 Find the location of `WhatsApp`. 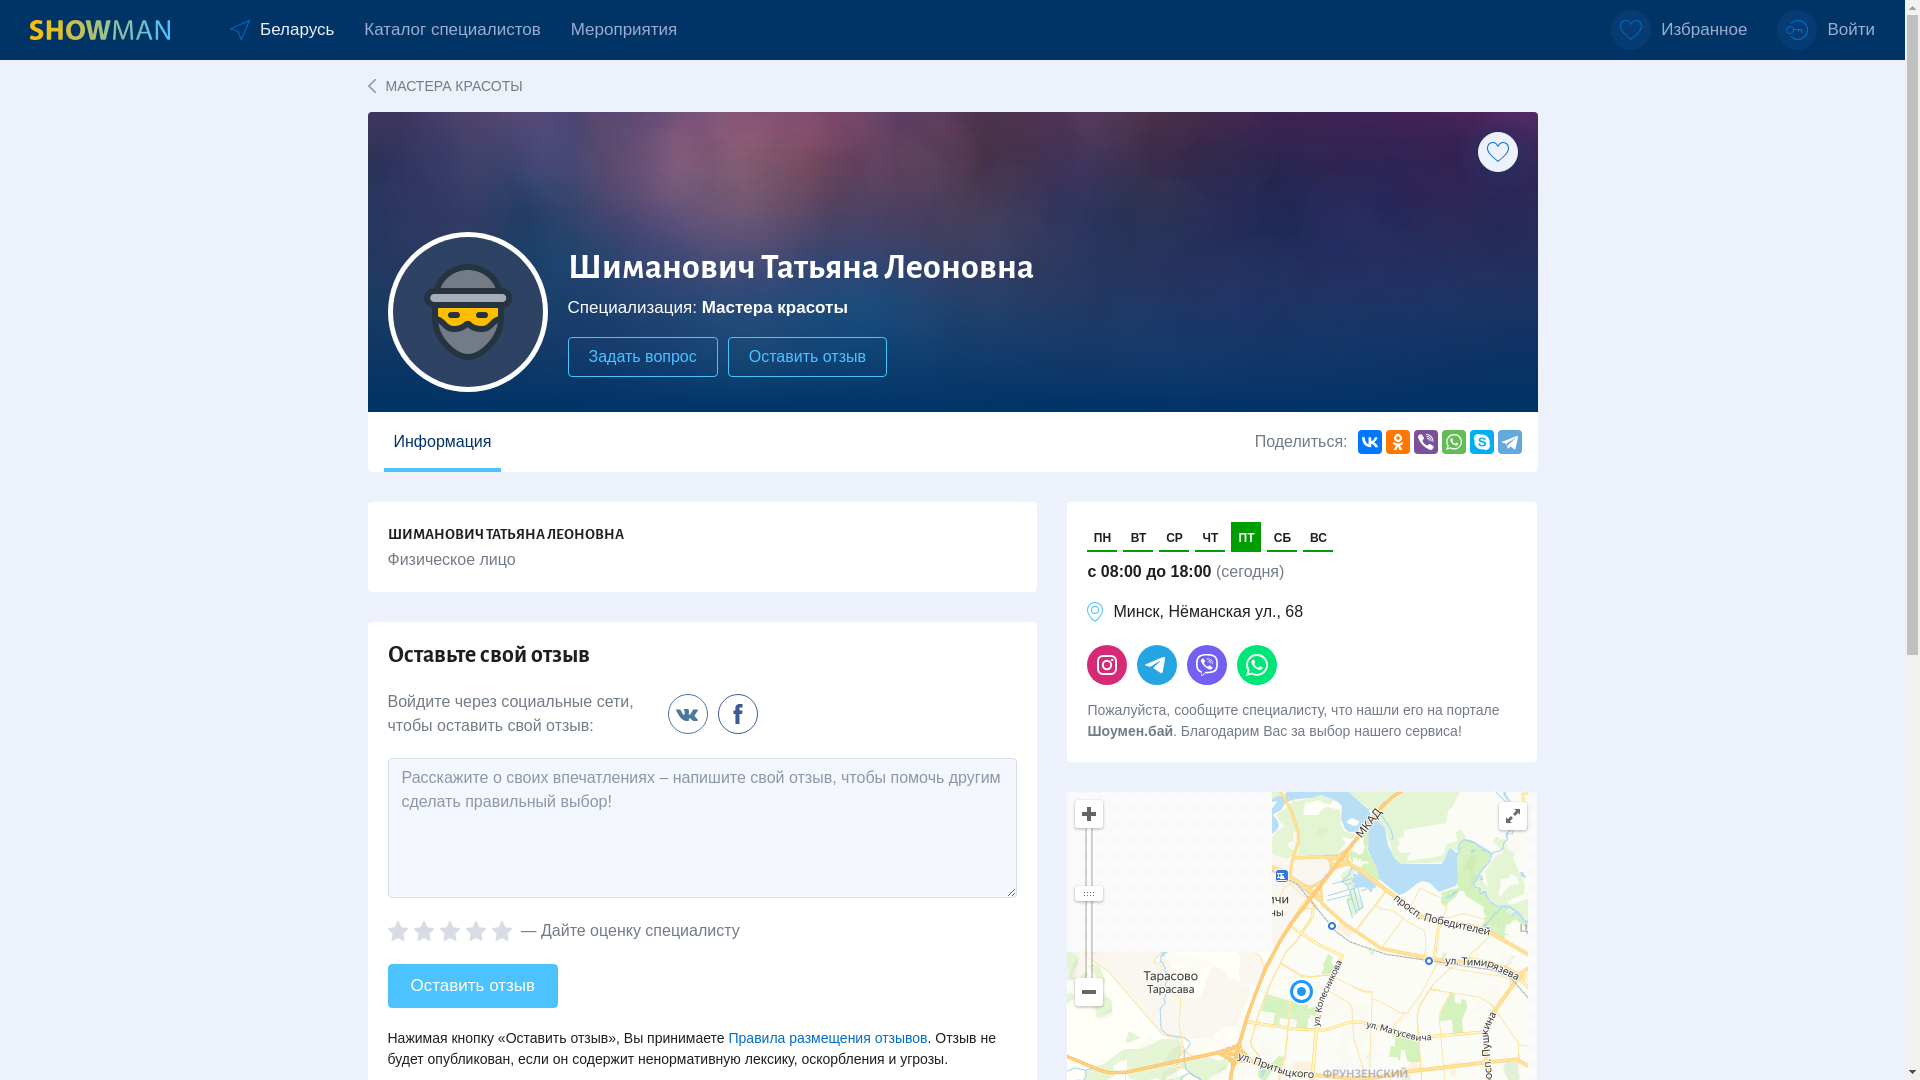

WhatsApp is located at coordinates (1454, 442).